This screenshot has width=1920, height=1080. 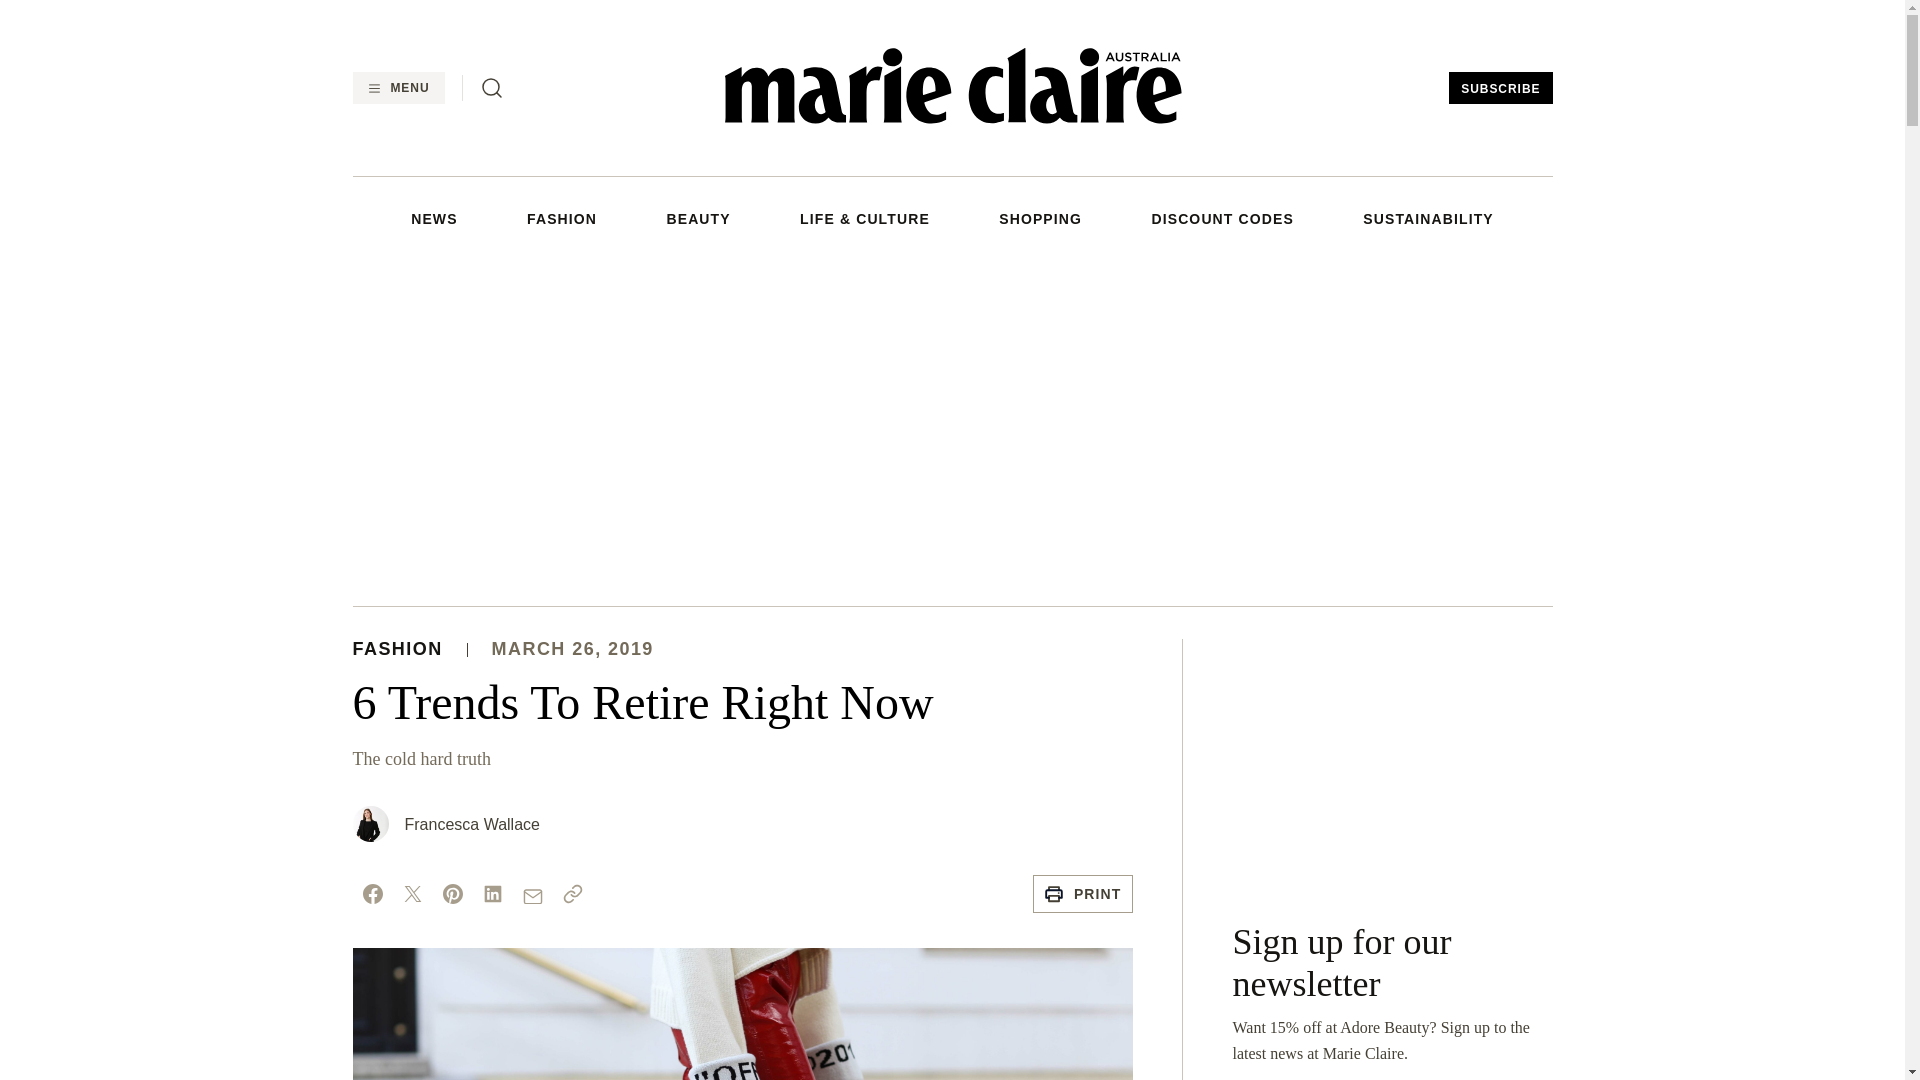 What do you see at coordinates (397, 88) in the screenshot?
I see `MENU` at bounding box center [397, 88].